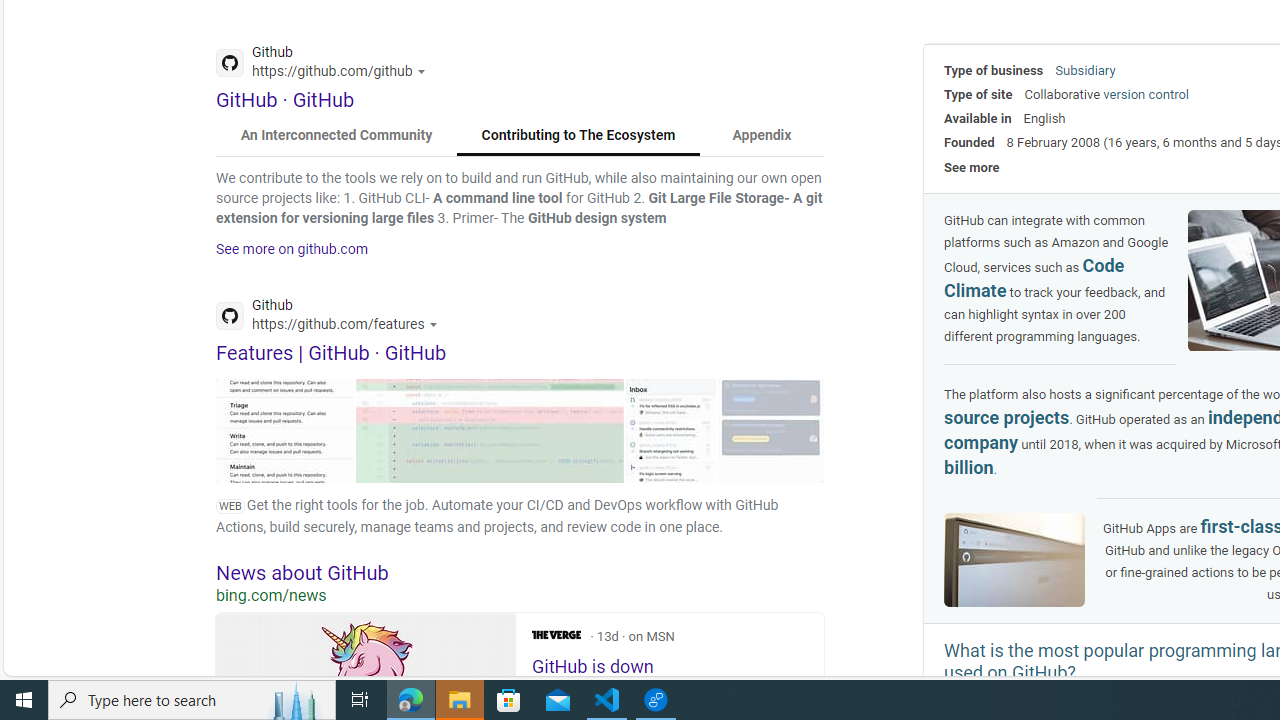  What do you see at coordinates (578, 136) in the screenshot?
I see `Contributing to The Ecosystem` at bounding box center [578, 136].